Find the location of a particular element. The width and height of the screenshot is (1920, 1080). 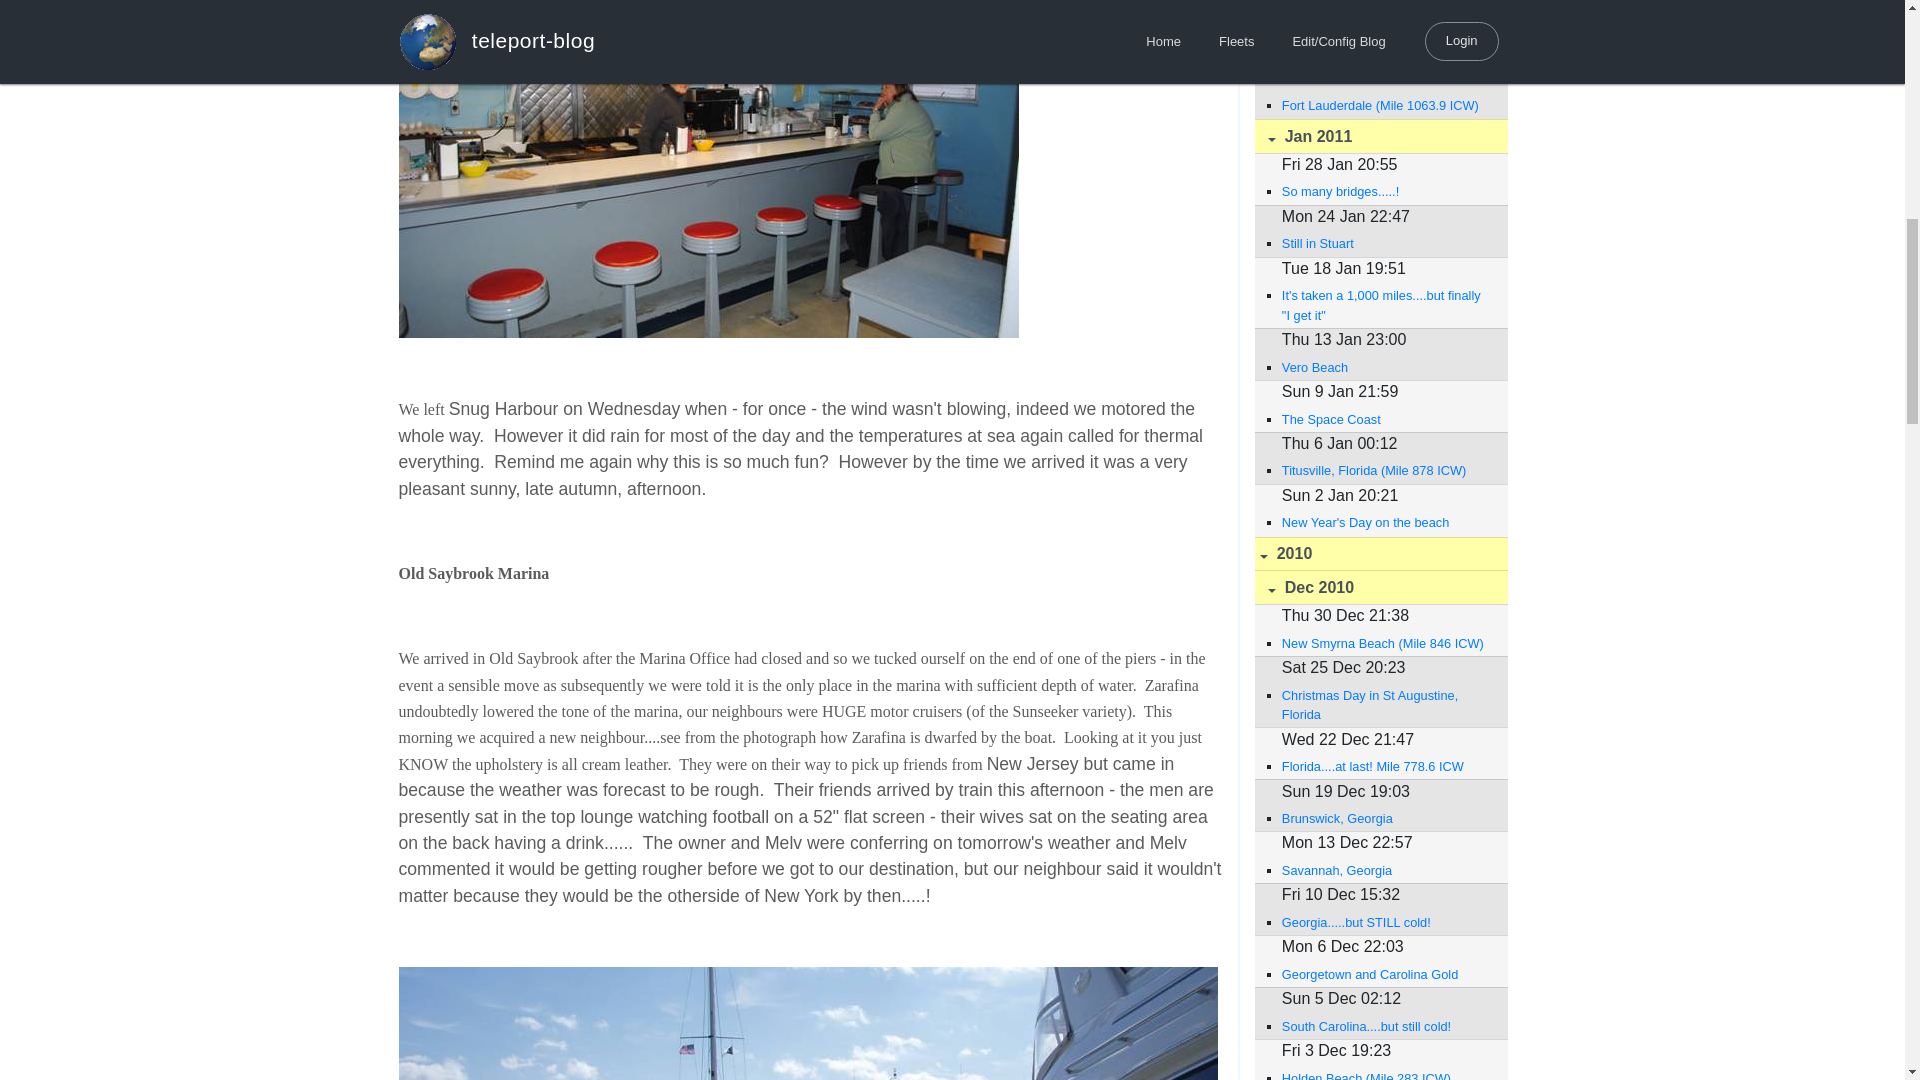

Jan 2011 is located at coordinates (1380, 136).